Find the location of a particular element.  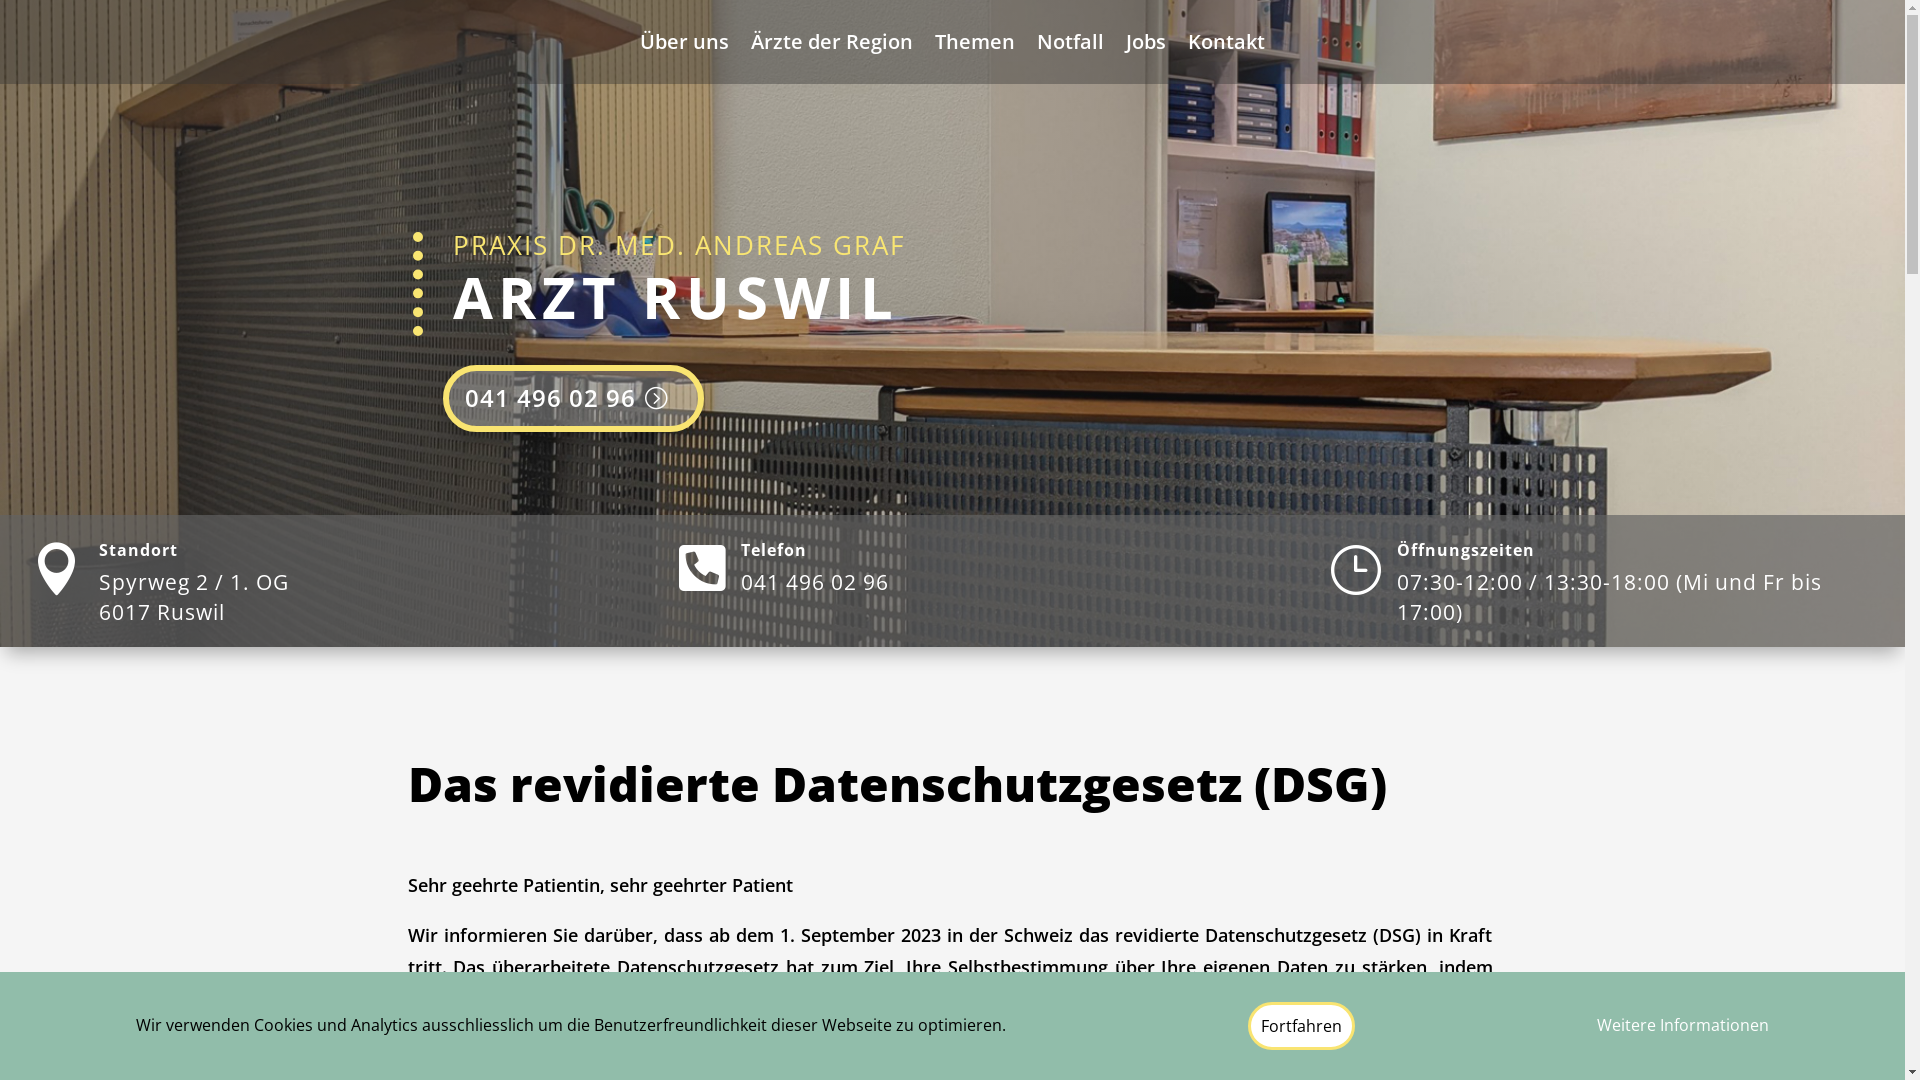

Kontakt is located at coordinates (1226, 46).